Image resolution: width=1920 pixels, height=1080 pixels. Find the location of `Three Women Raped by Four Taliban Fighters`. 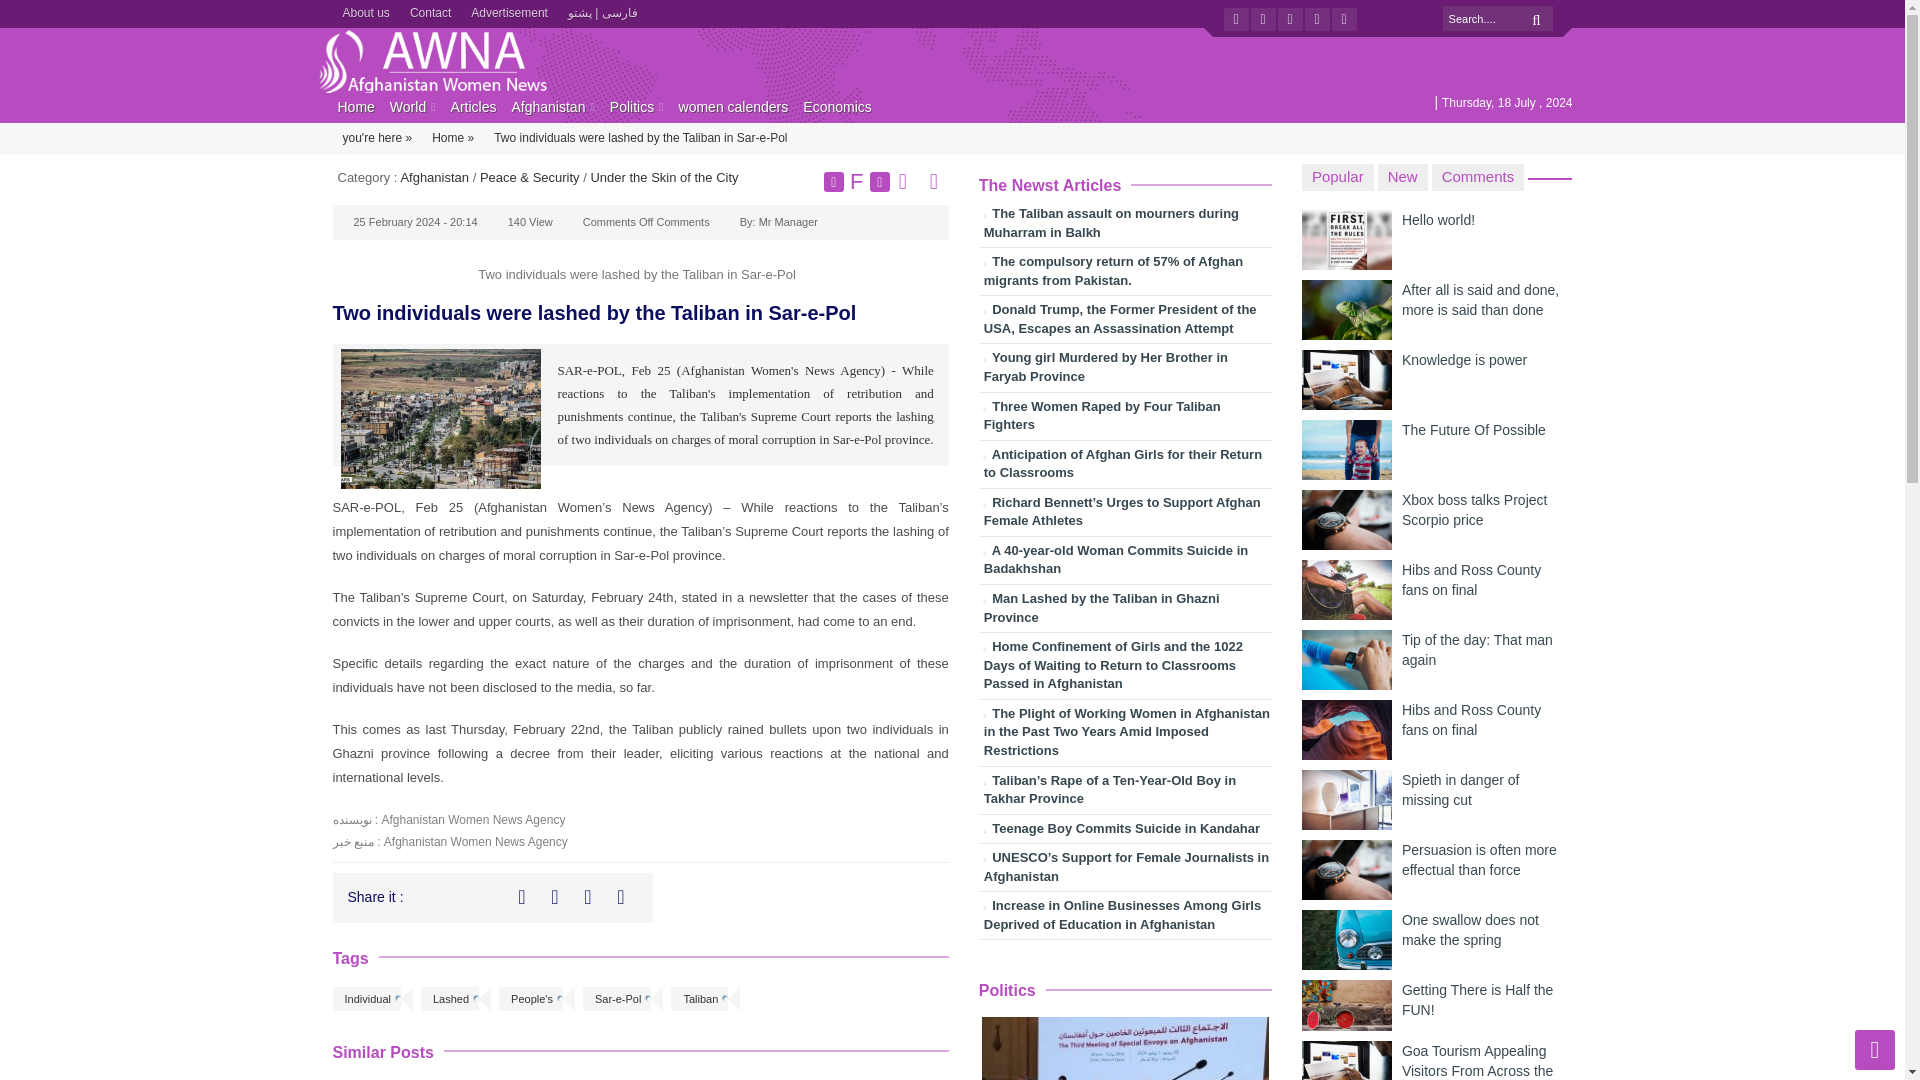

Three Women Raped by Four Taliban Fighters is located at coordinates (1125, 418).